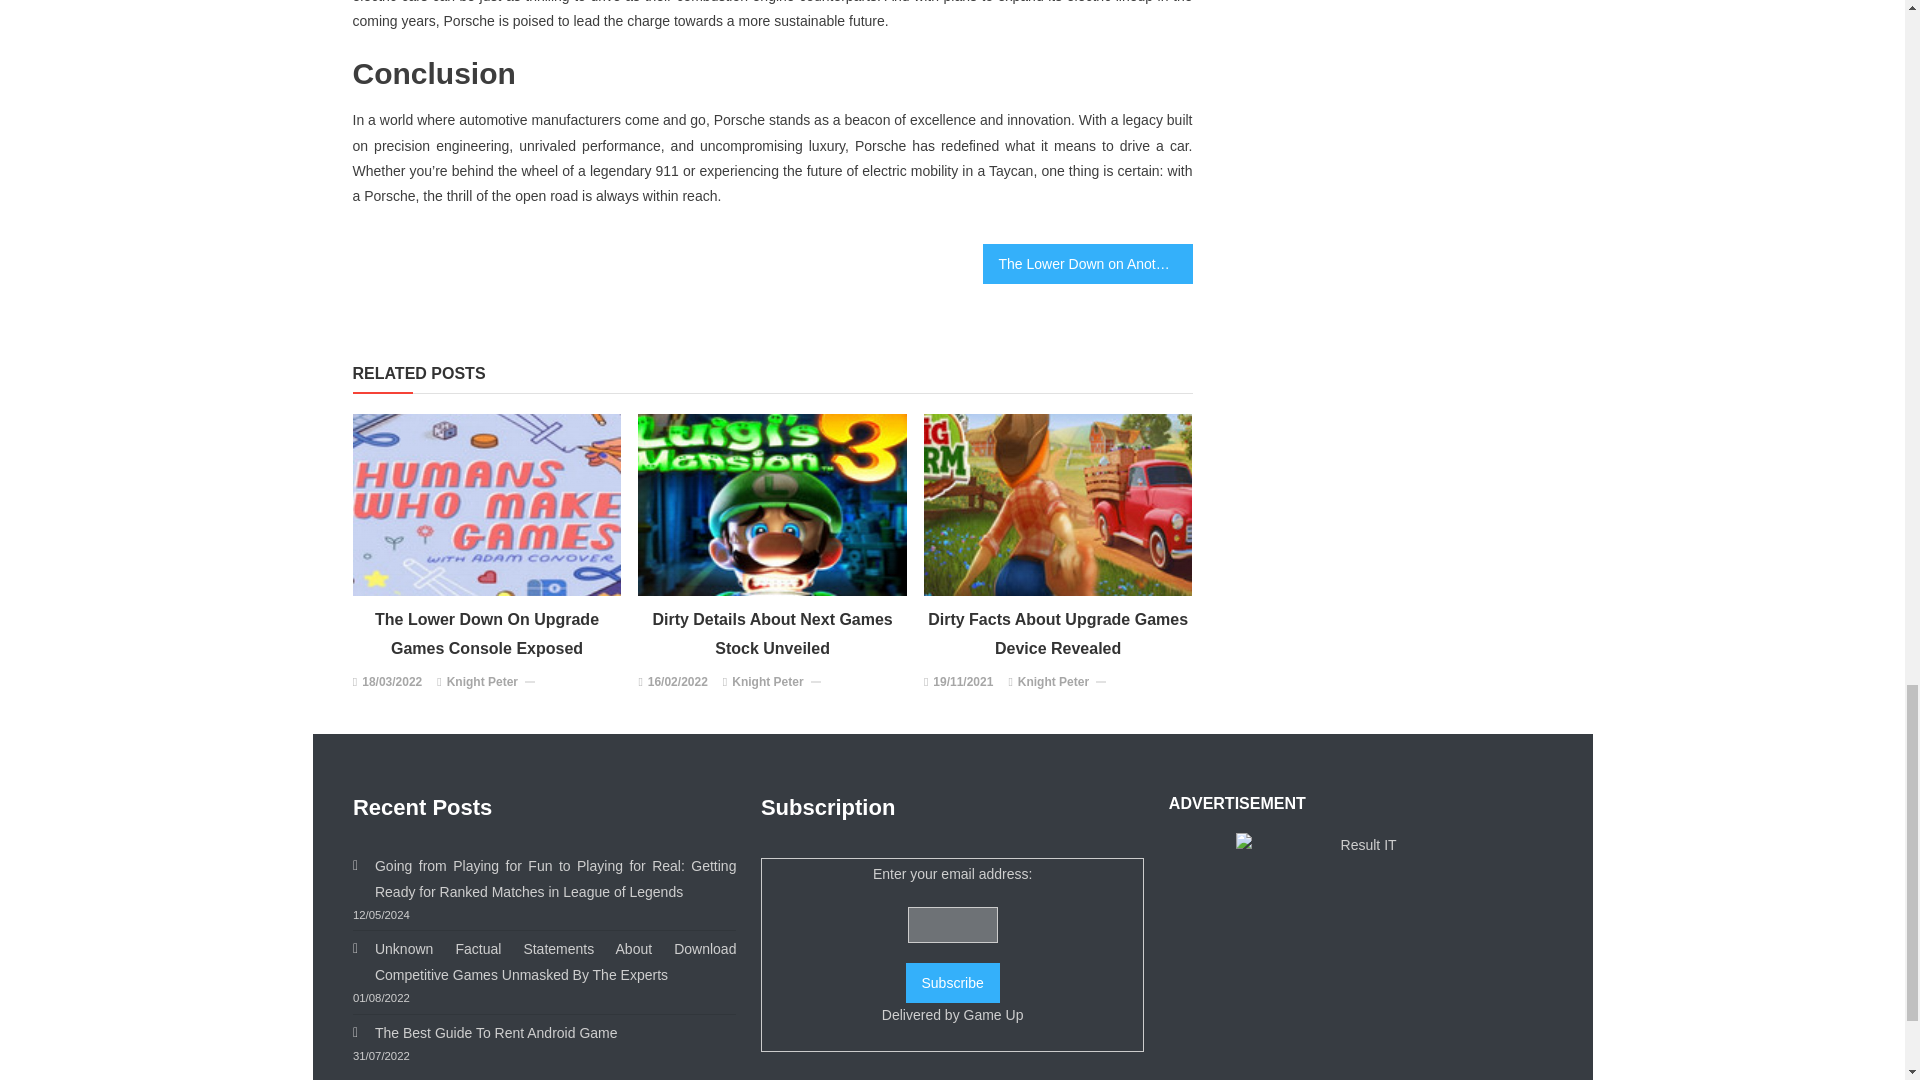 The height and width of the screenshot is (1080, 1920). I want to click on Knight Peter, so click(766, 682).